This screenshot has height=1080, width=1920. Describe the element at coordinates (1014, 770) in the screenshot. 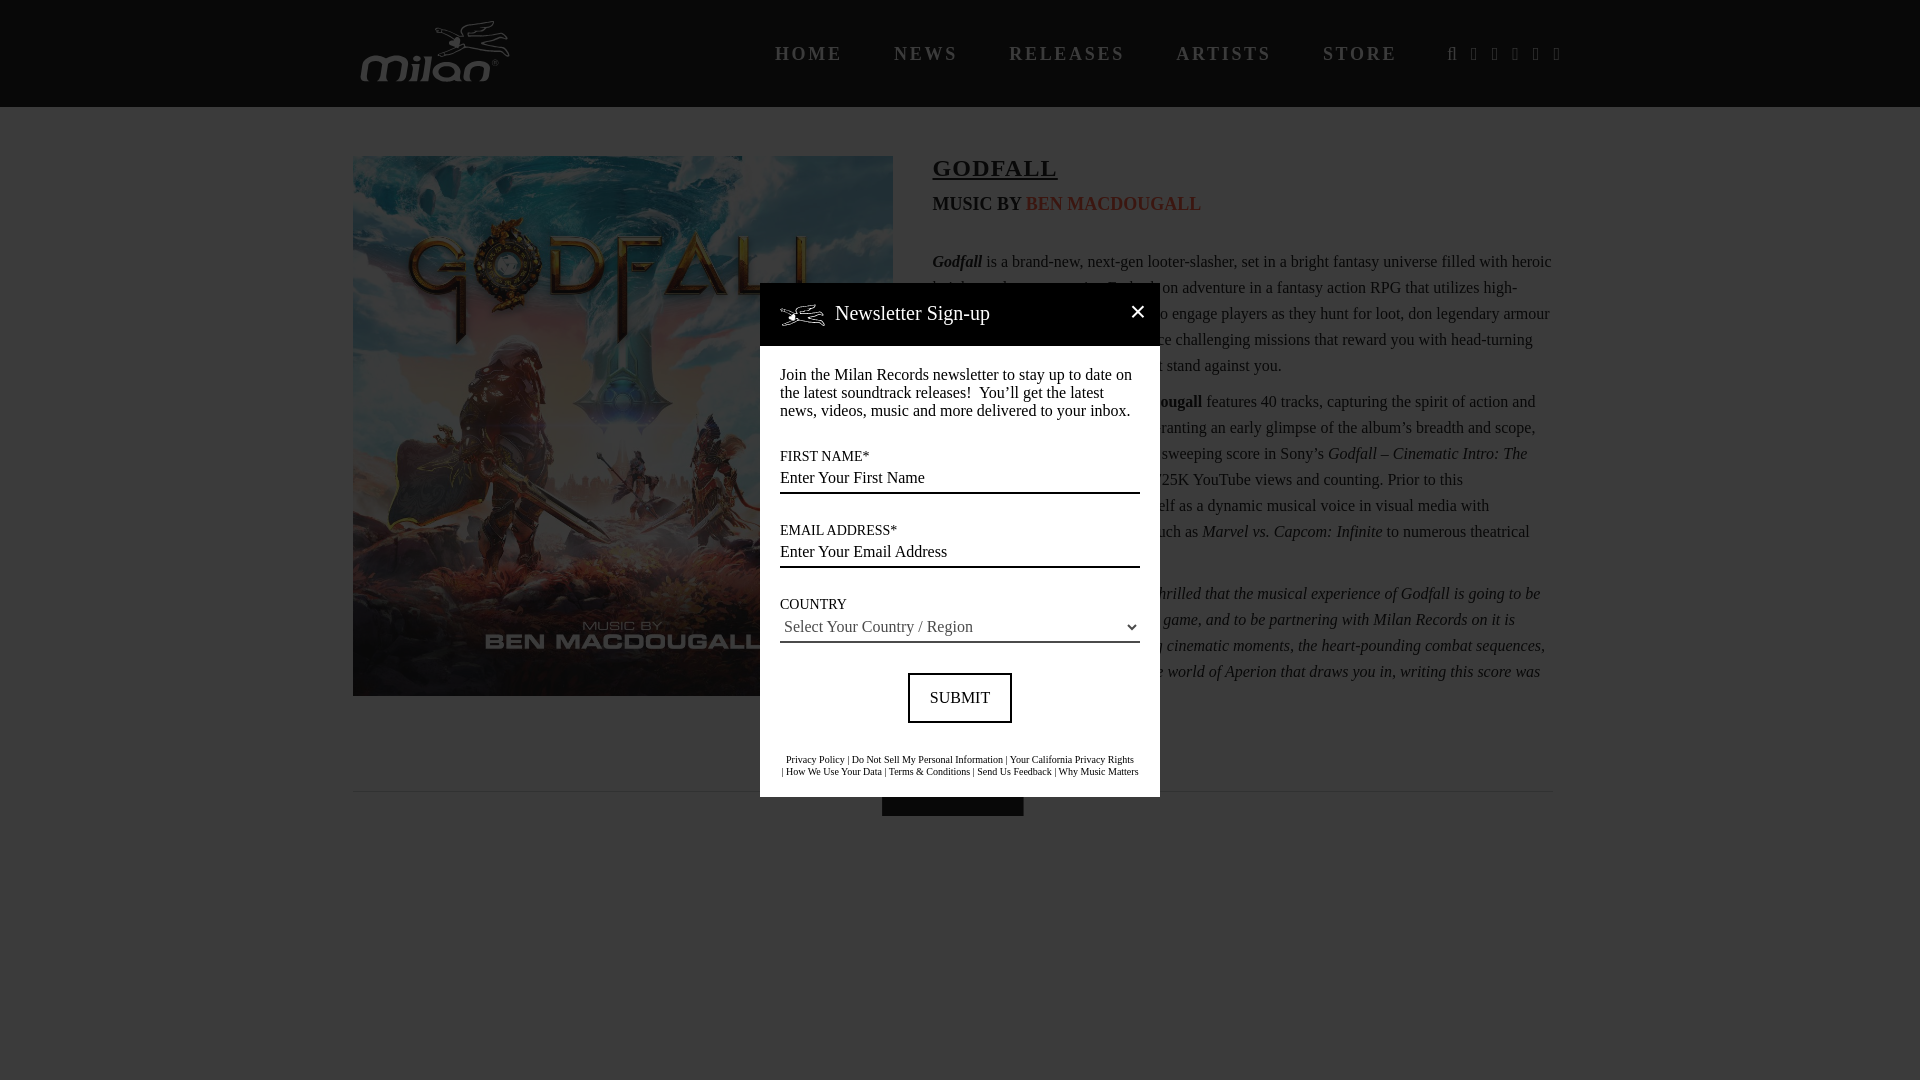

I see `Send Us Feedback` at that location.